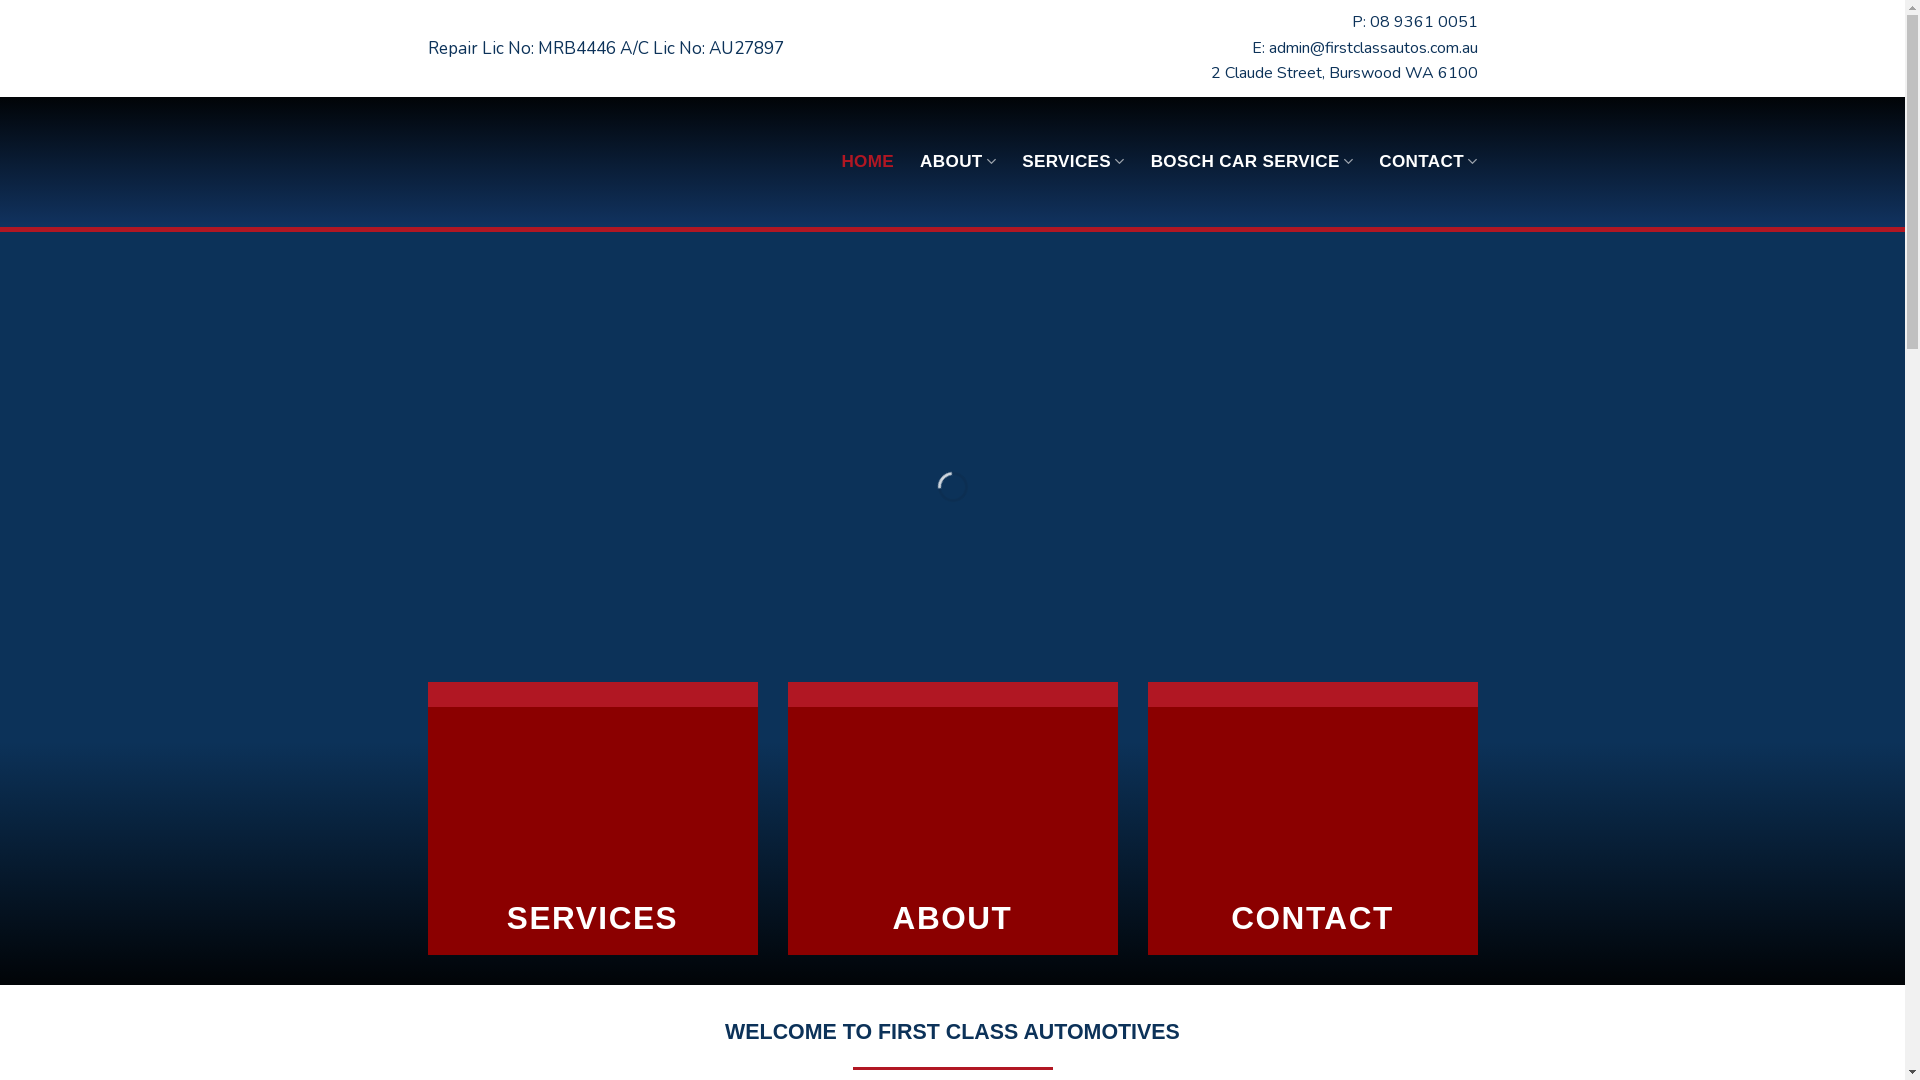 The width and height of the screenshot is (1920, 1080). I want to click on P: 08 9361 0051, so click(1415, 22).